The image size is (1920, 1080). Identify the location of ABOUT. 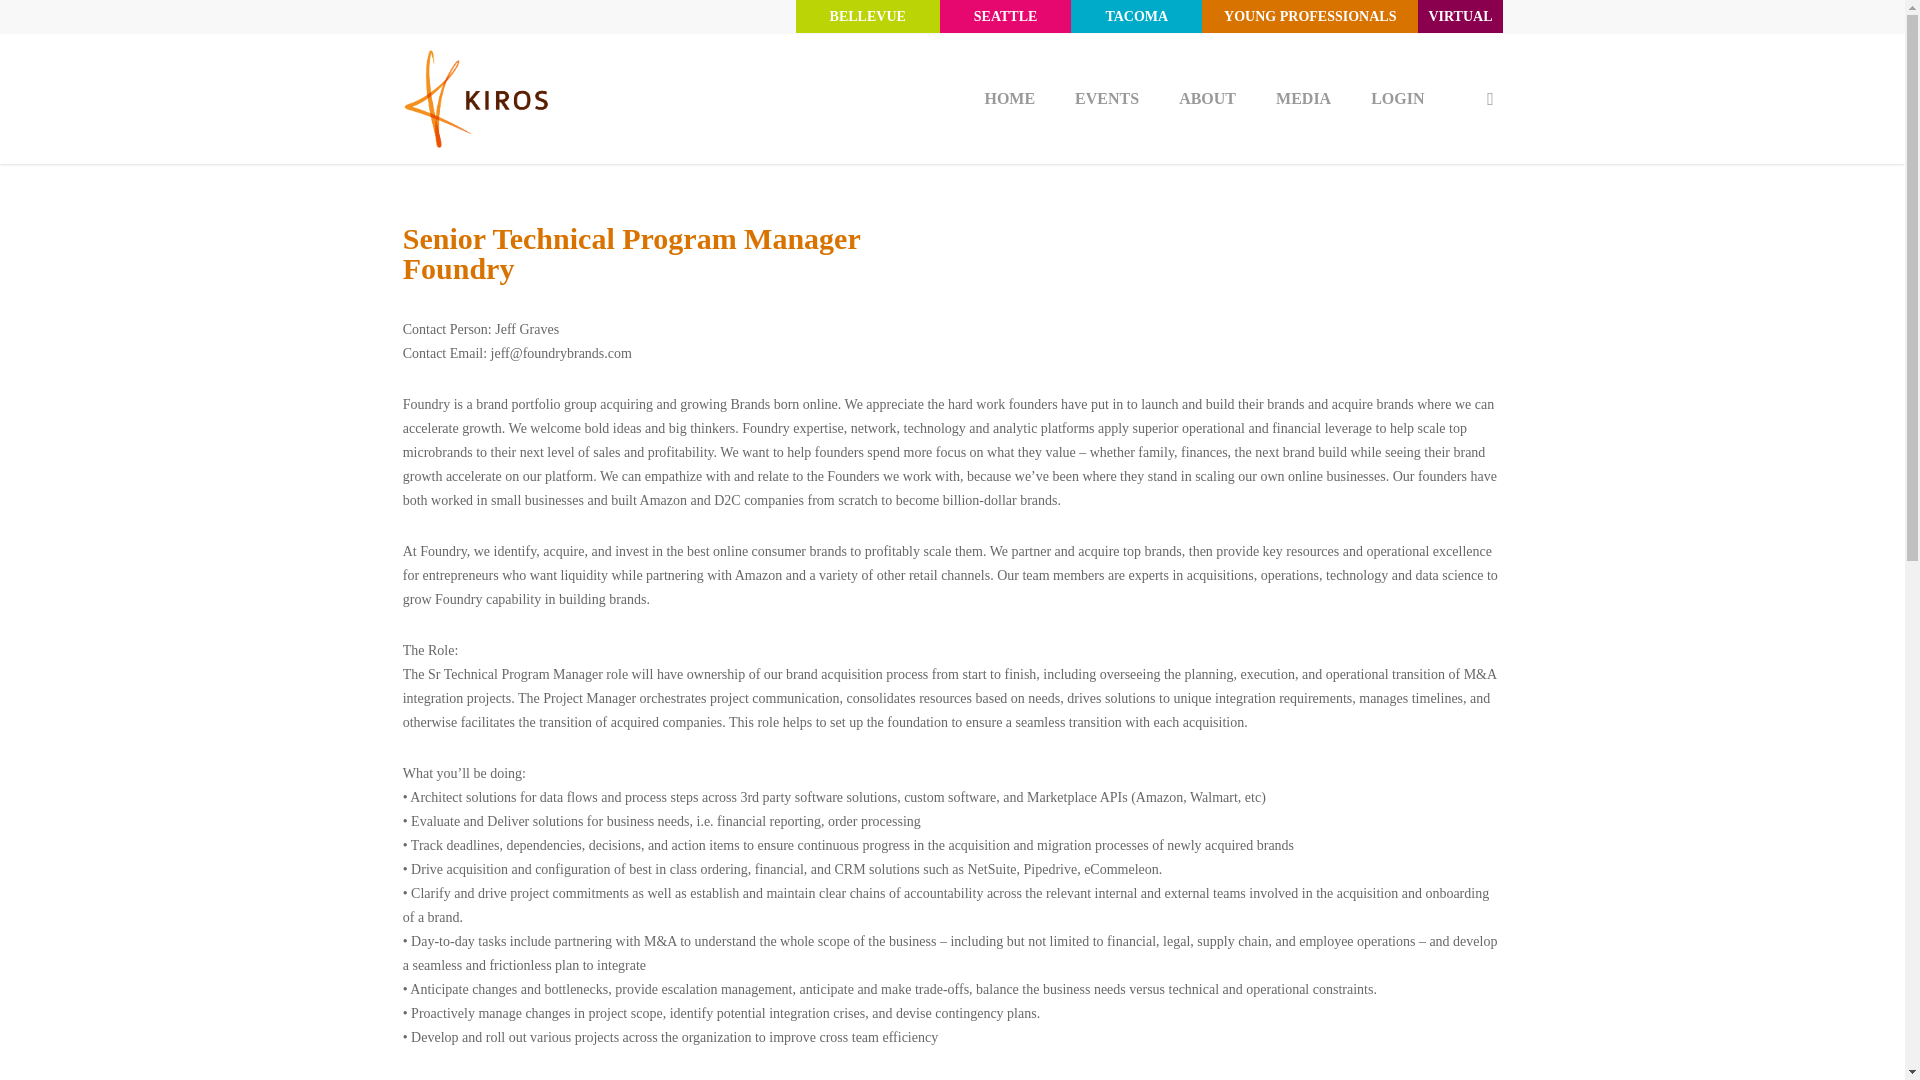
(1207, 98).